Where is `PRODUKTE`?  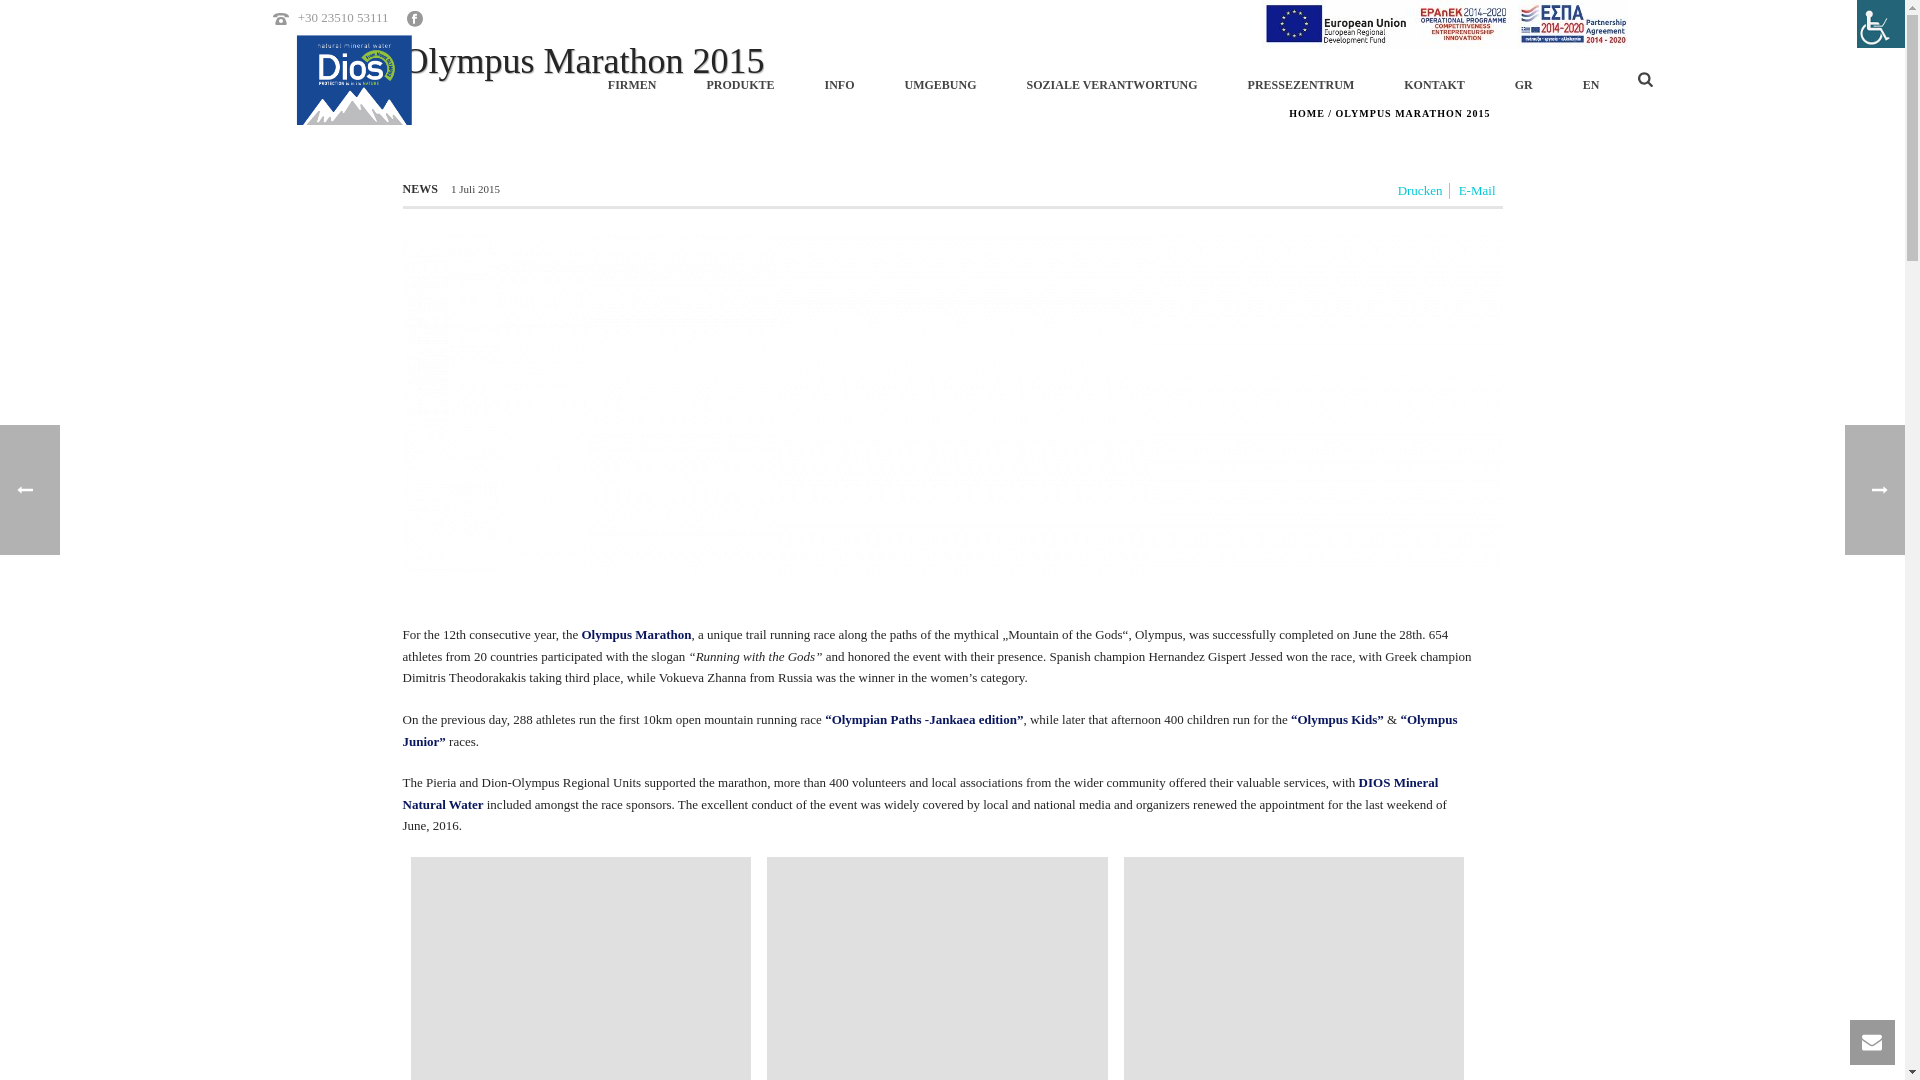 PRODUKTE is located at coordinates (740, 80).